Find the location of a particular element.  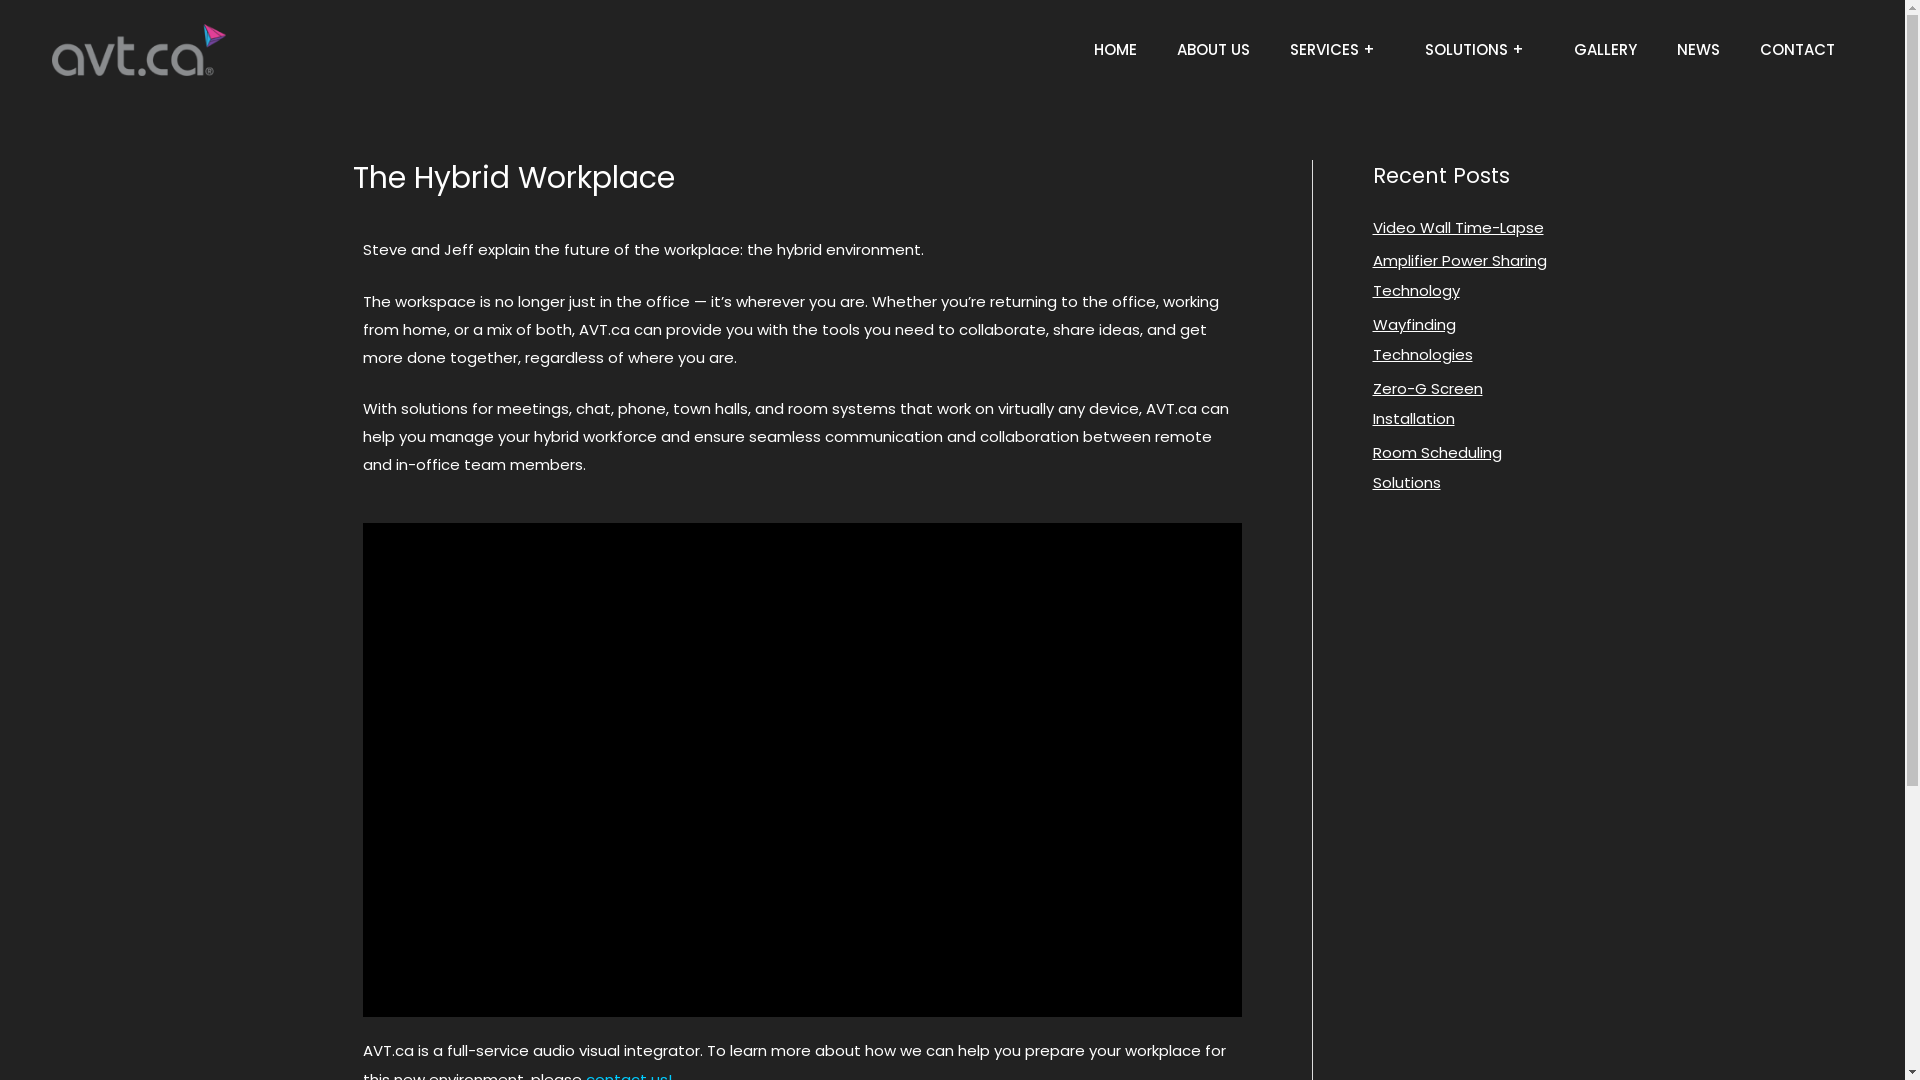

ABOUT US is located at coordinates (1214, 50).